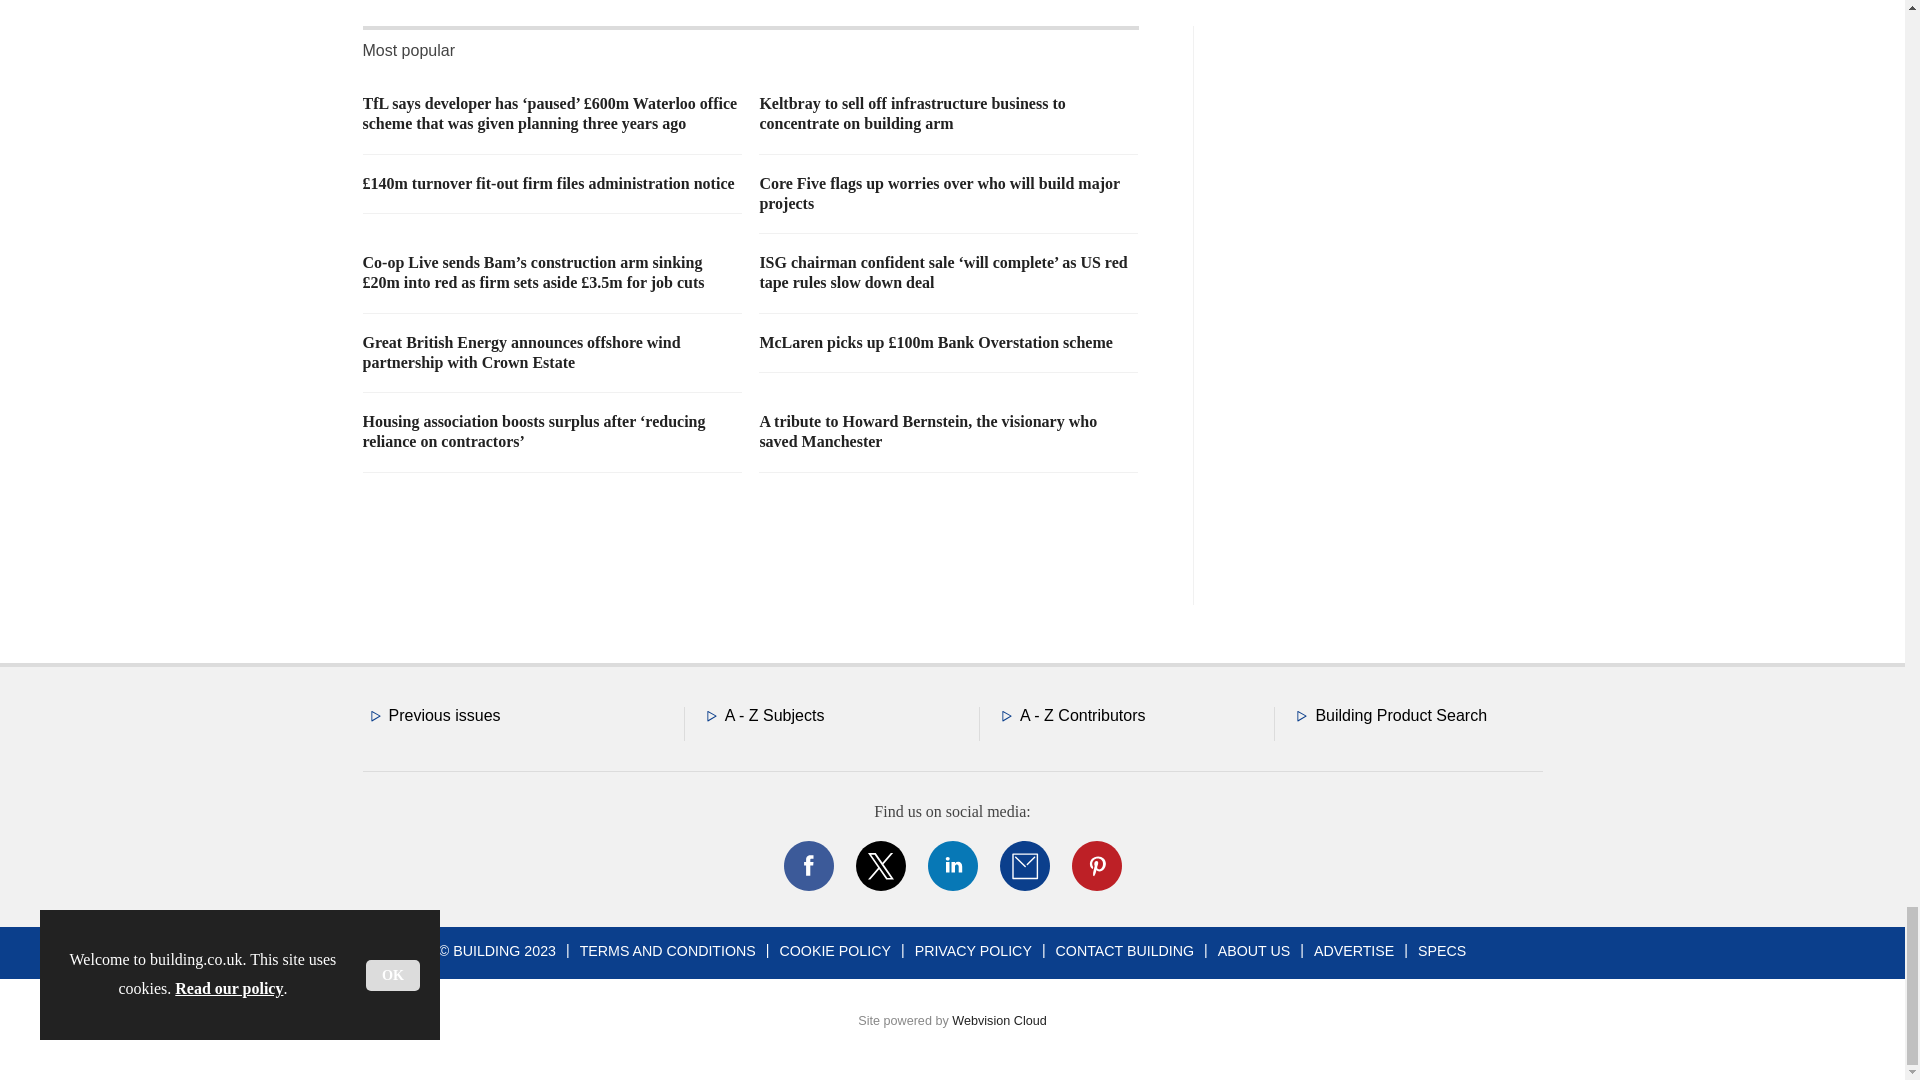 Image resolution: width=1920 pixels, height=1080 pixels. What do you see at coordinates (951, 866) in the screenshot?
I see `Connect with us on Linked in` at bounding box center [951, 866].